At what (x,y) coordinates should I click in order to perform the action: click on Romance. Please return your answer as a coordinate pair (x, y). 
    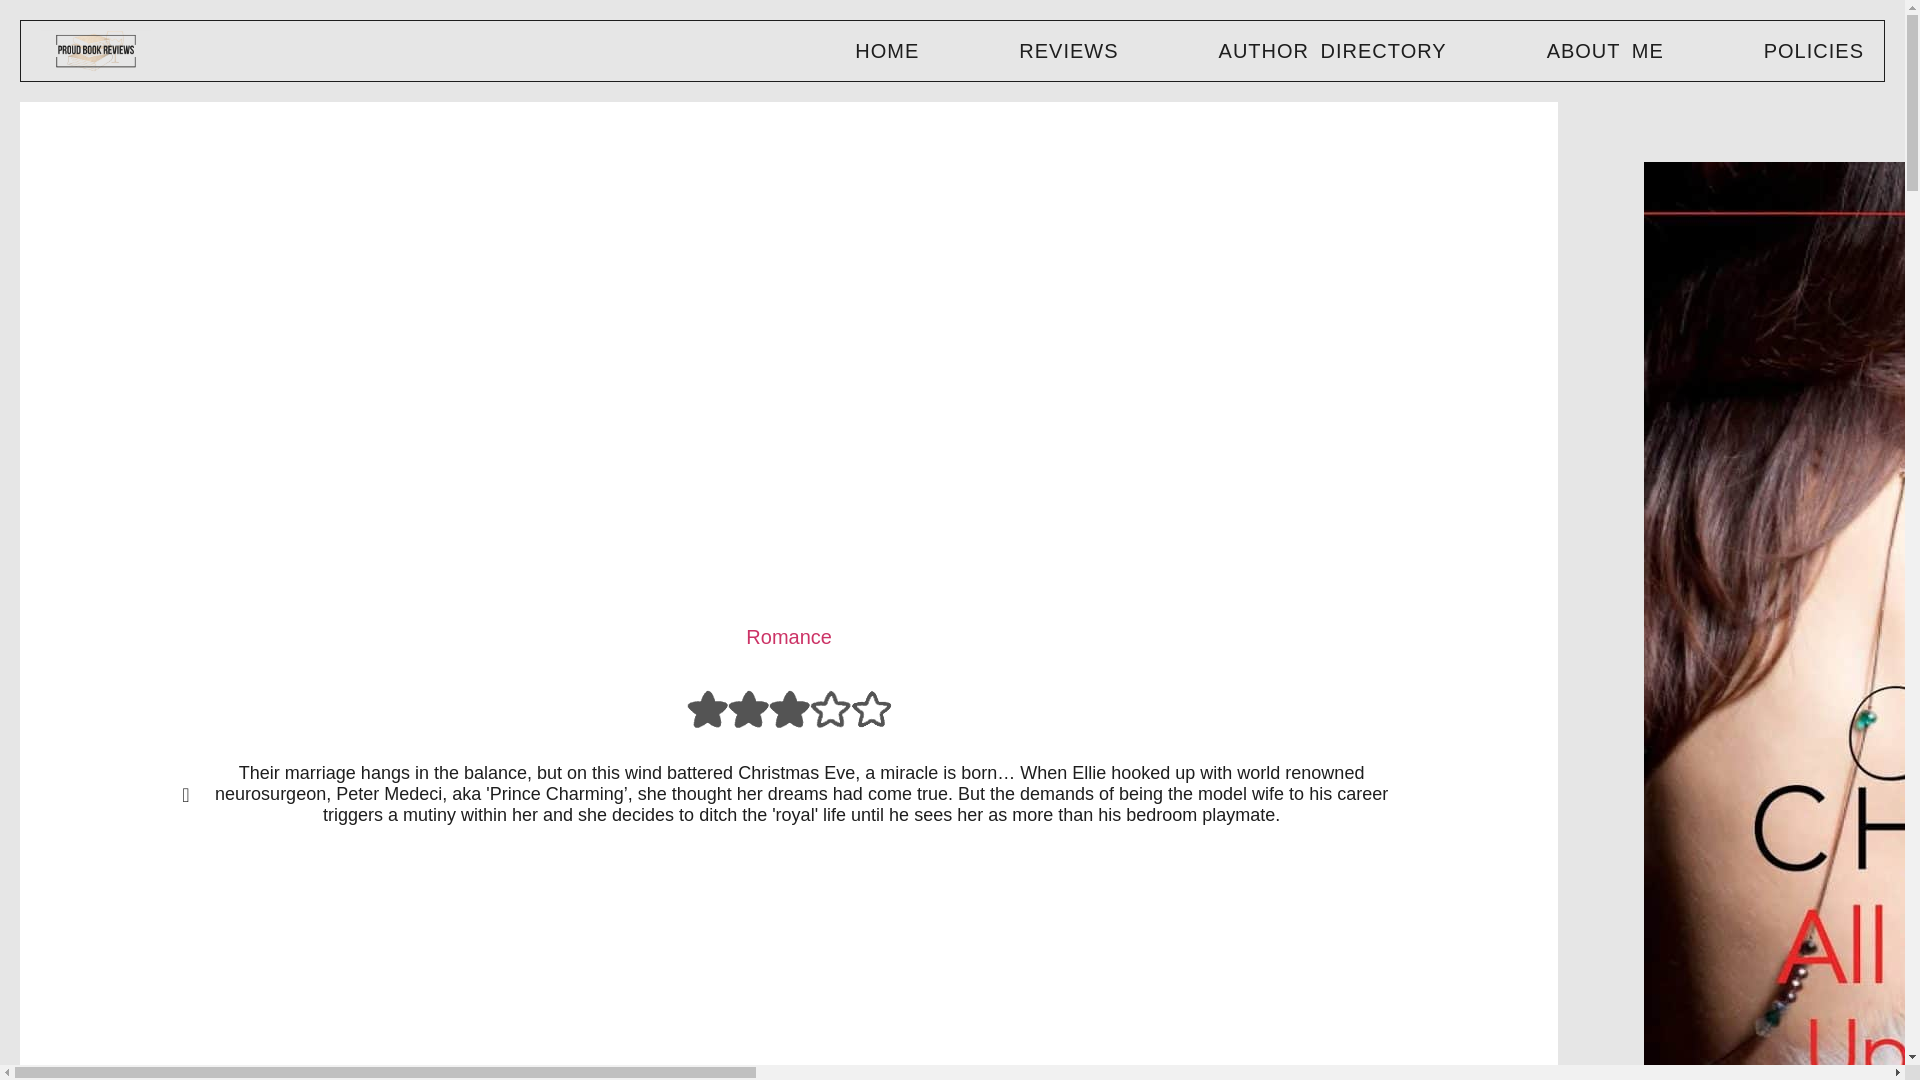
    Looking at the image, I should click on (788, 637).